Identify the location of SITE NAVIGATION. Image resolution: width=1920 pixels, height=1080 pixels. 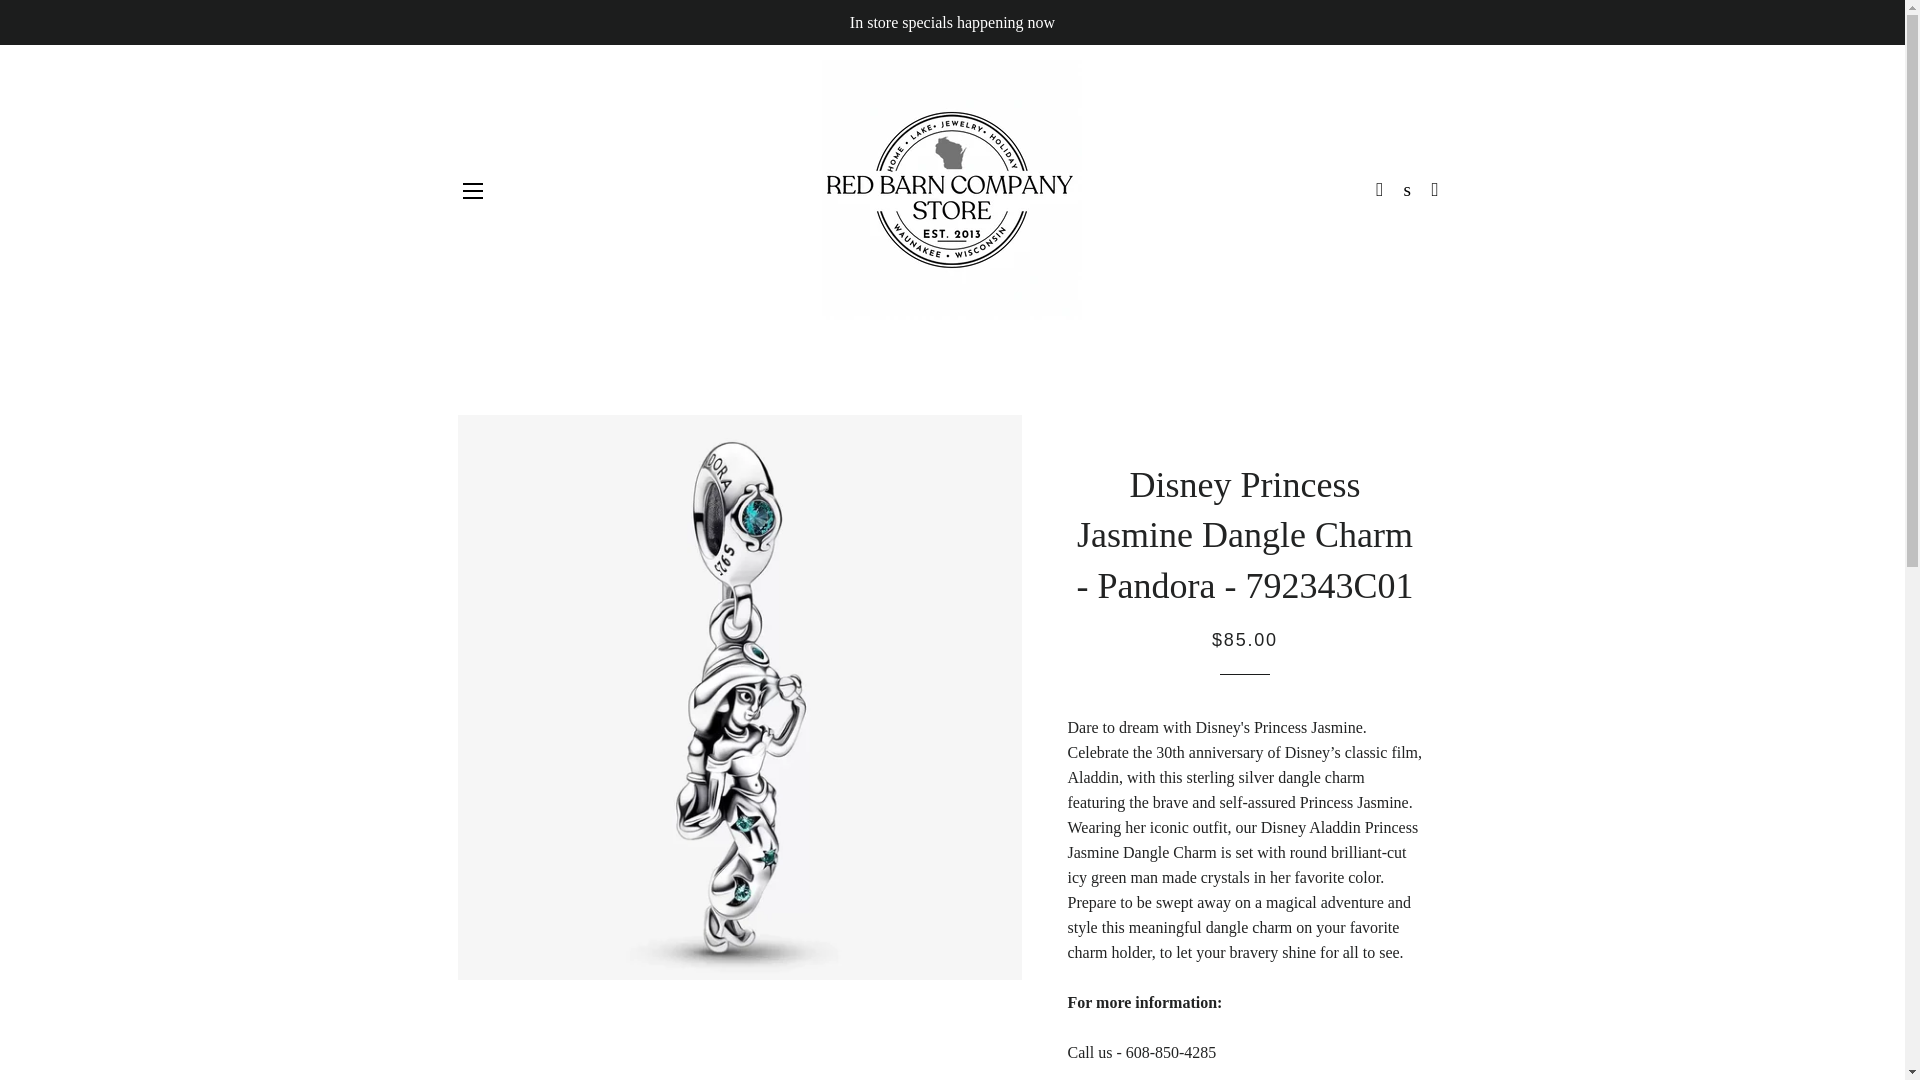
(472, 191).